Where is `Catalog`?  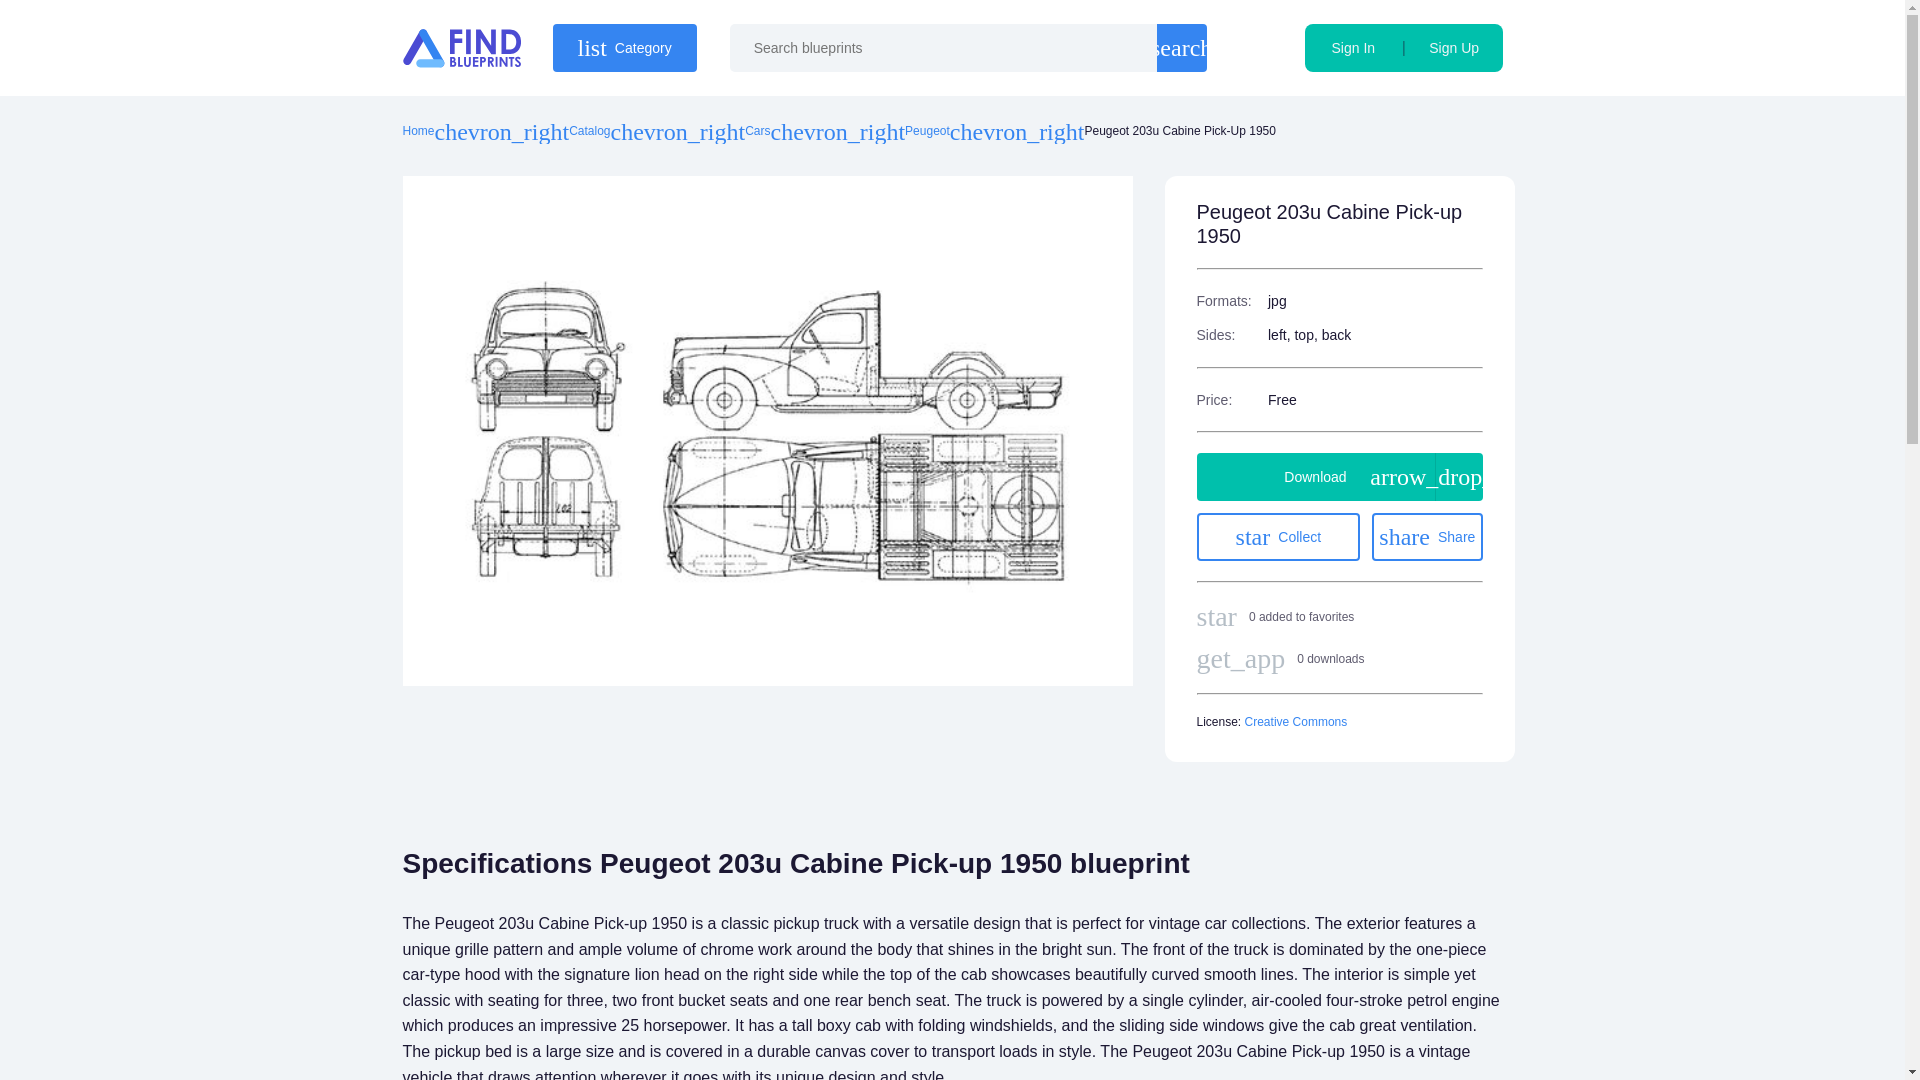
Catalog is located at coordinates (589, 132).